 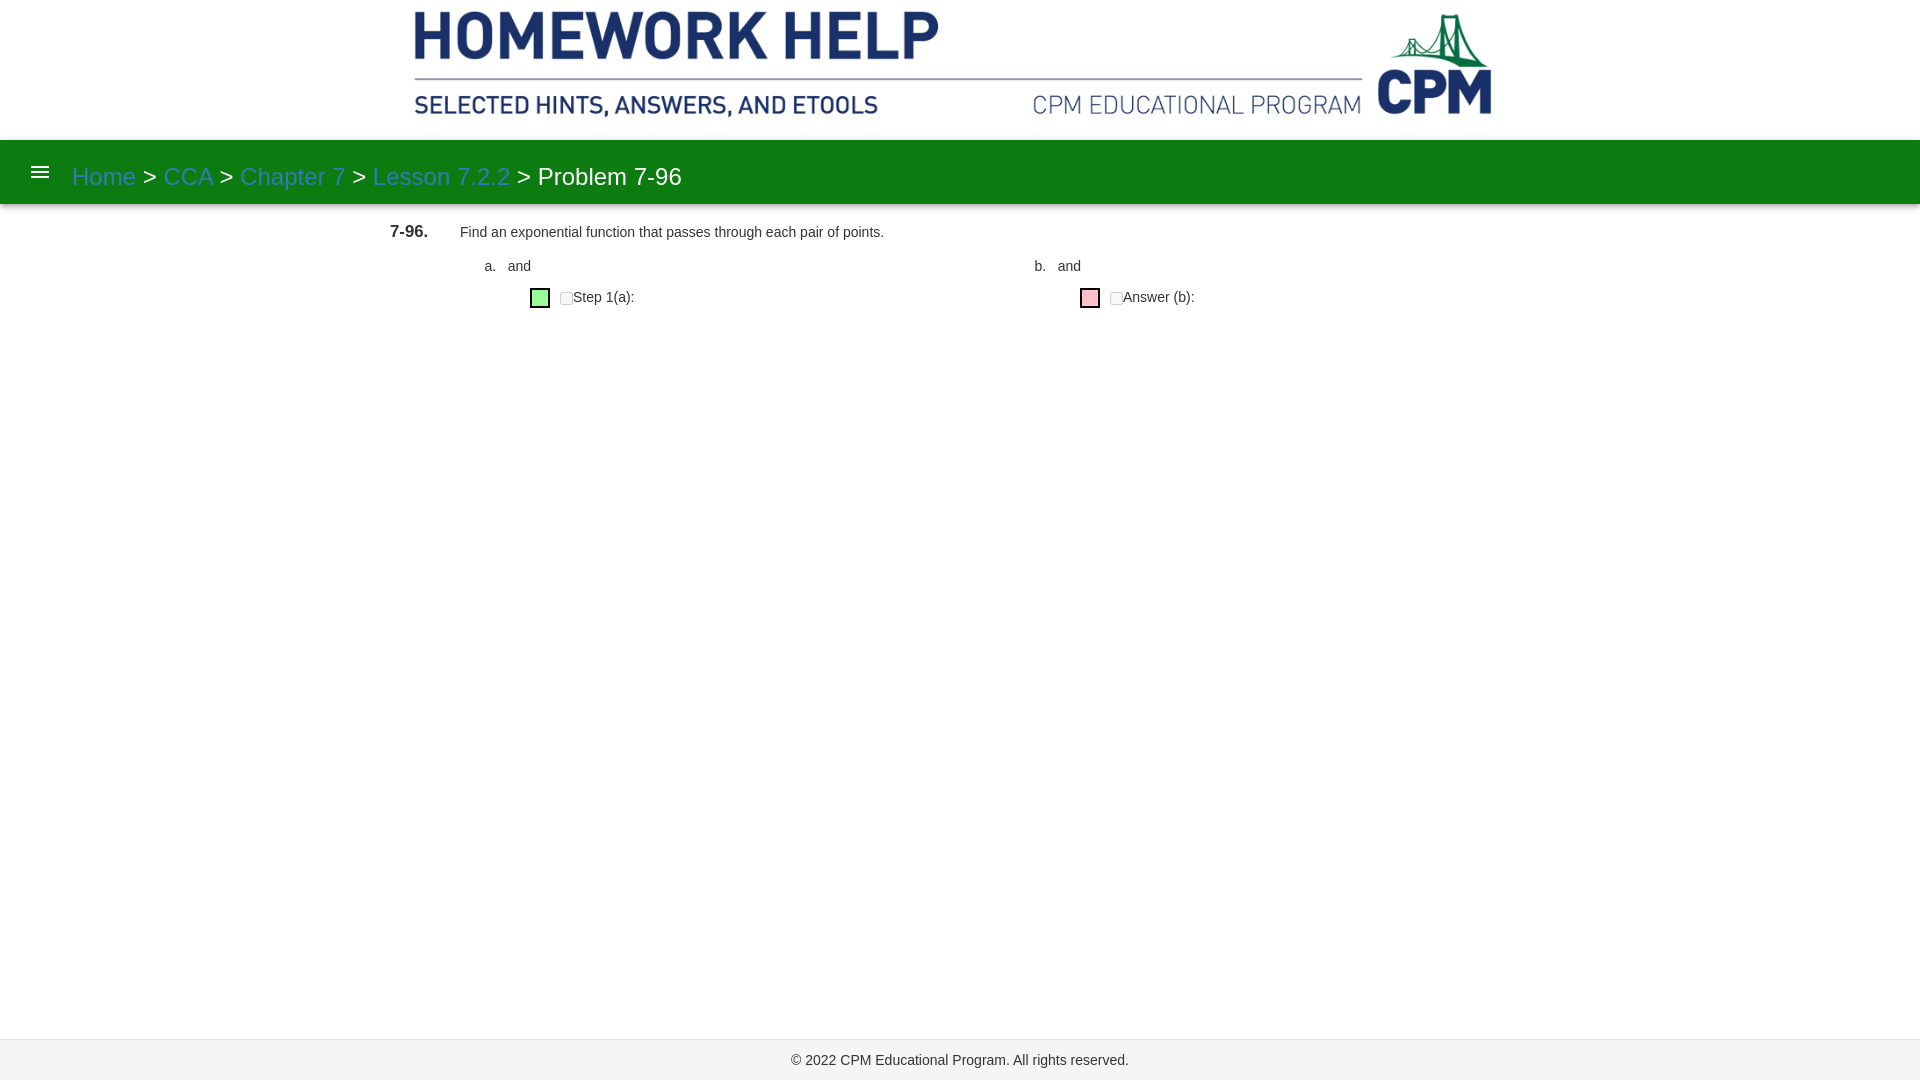 I want to click on on, so click(x=1116, y=298).